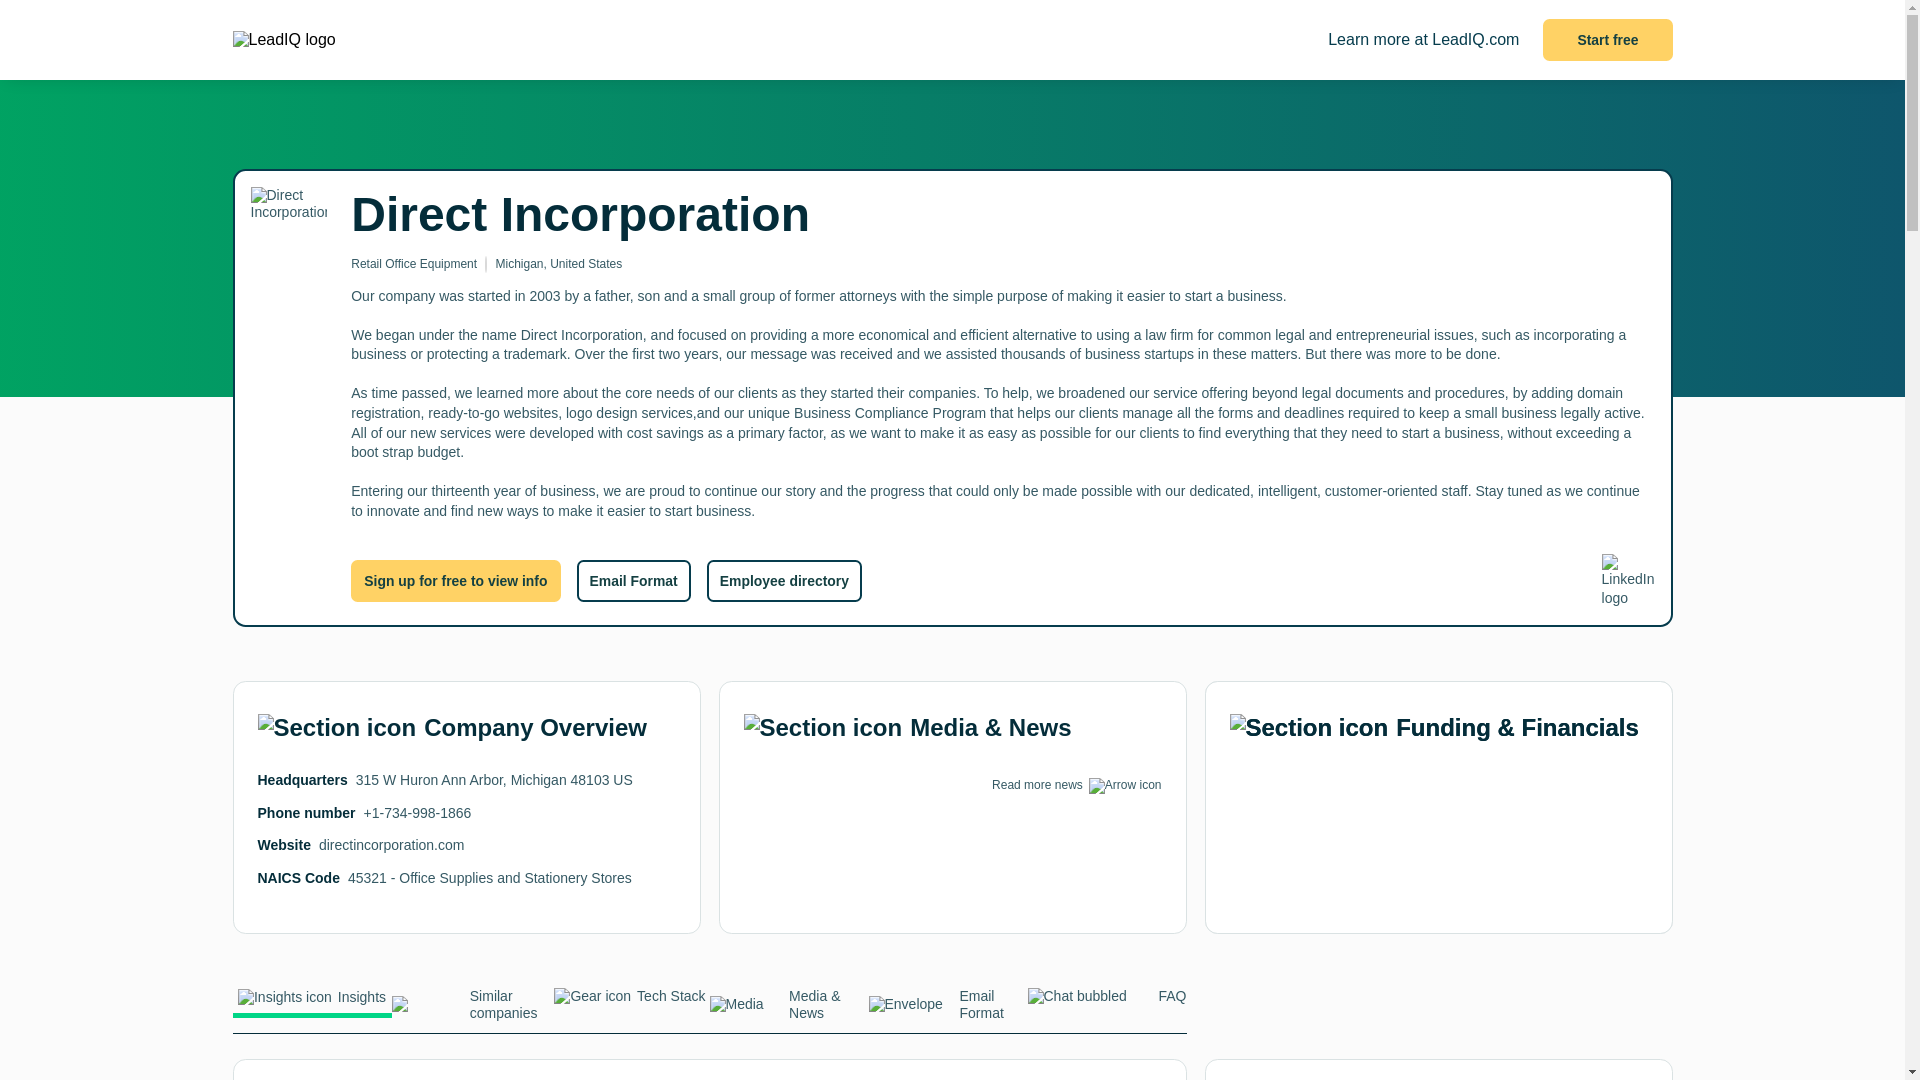 This screenshot has width=1920, height=1080. Describe the element at coordinates (784, 580) in the screenshot. I see `Employee directory` at that location.